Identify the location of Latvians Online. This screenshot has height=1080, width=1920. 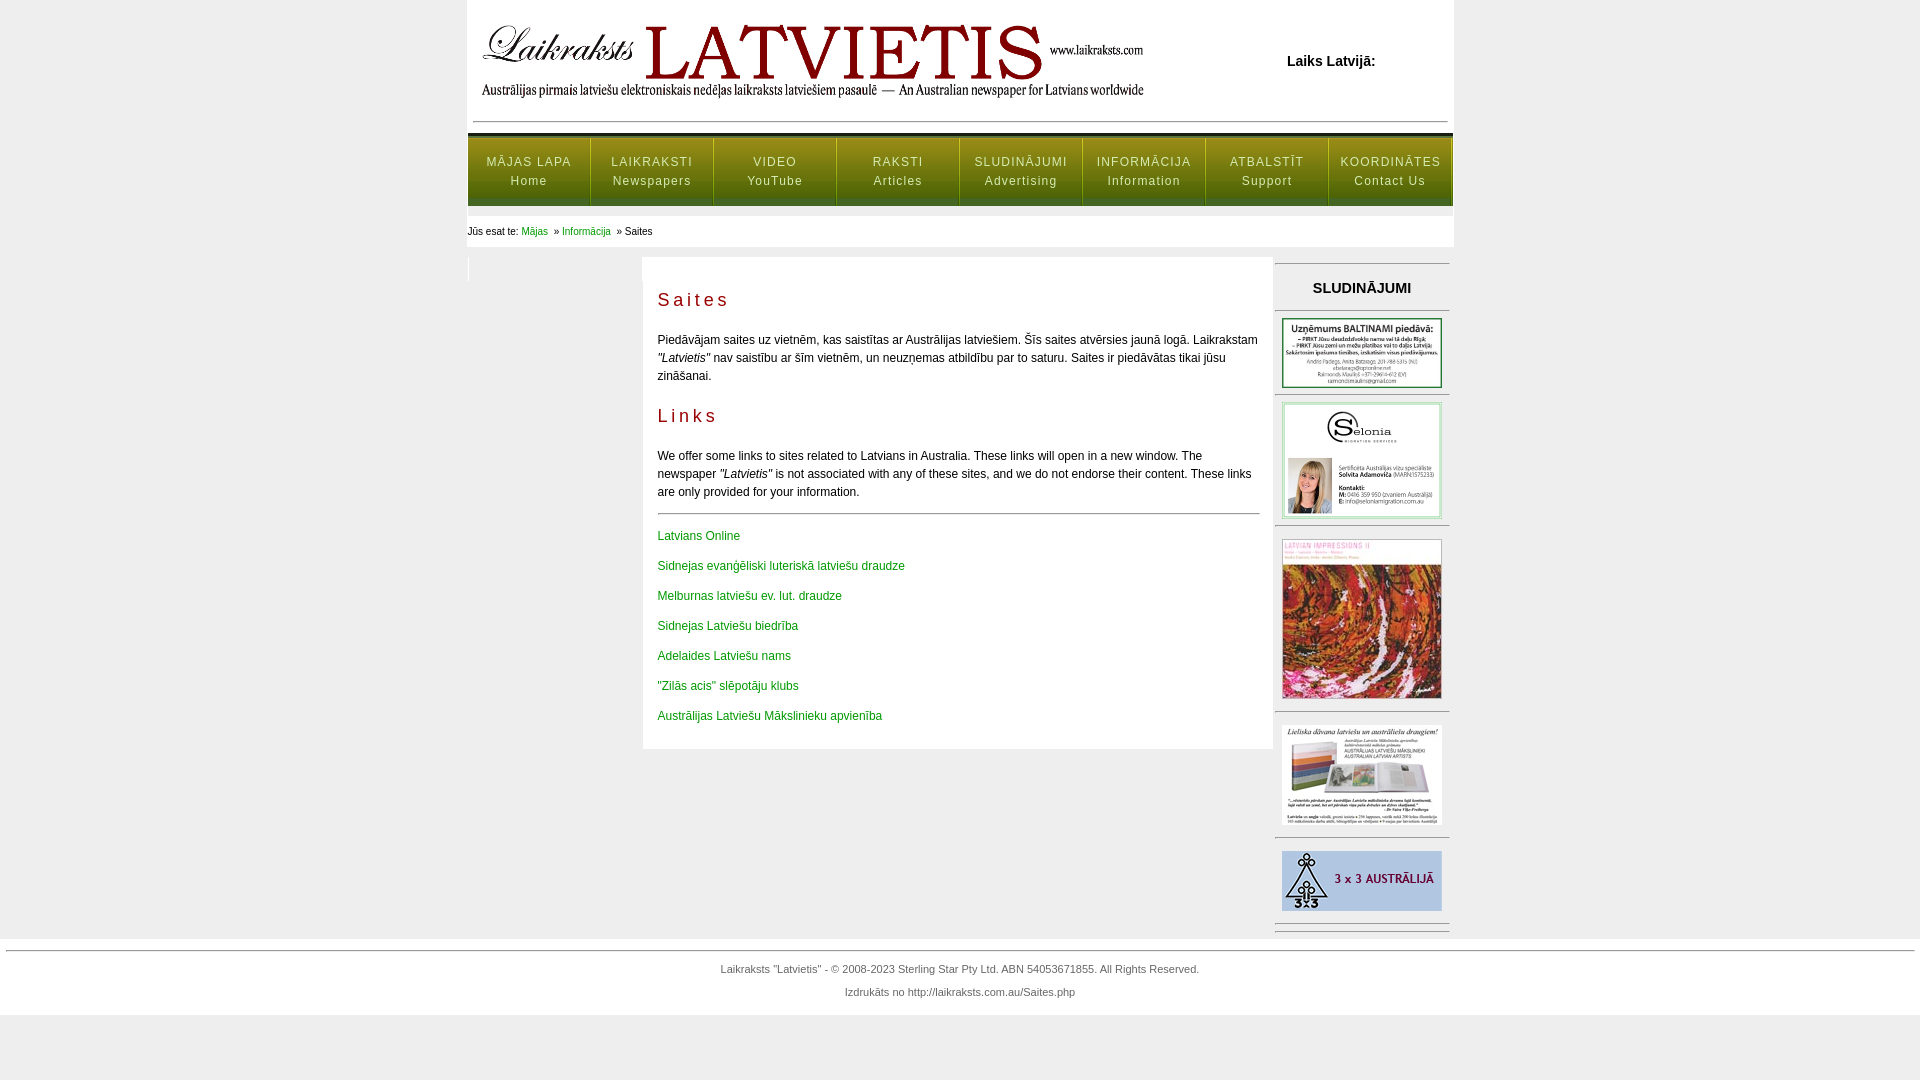
(700, 536).